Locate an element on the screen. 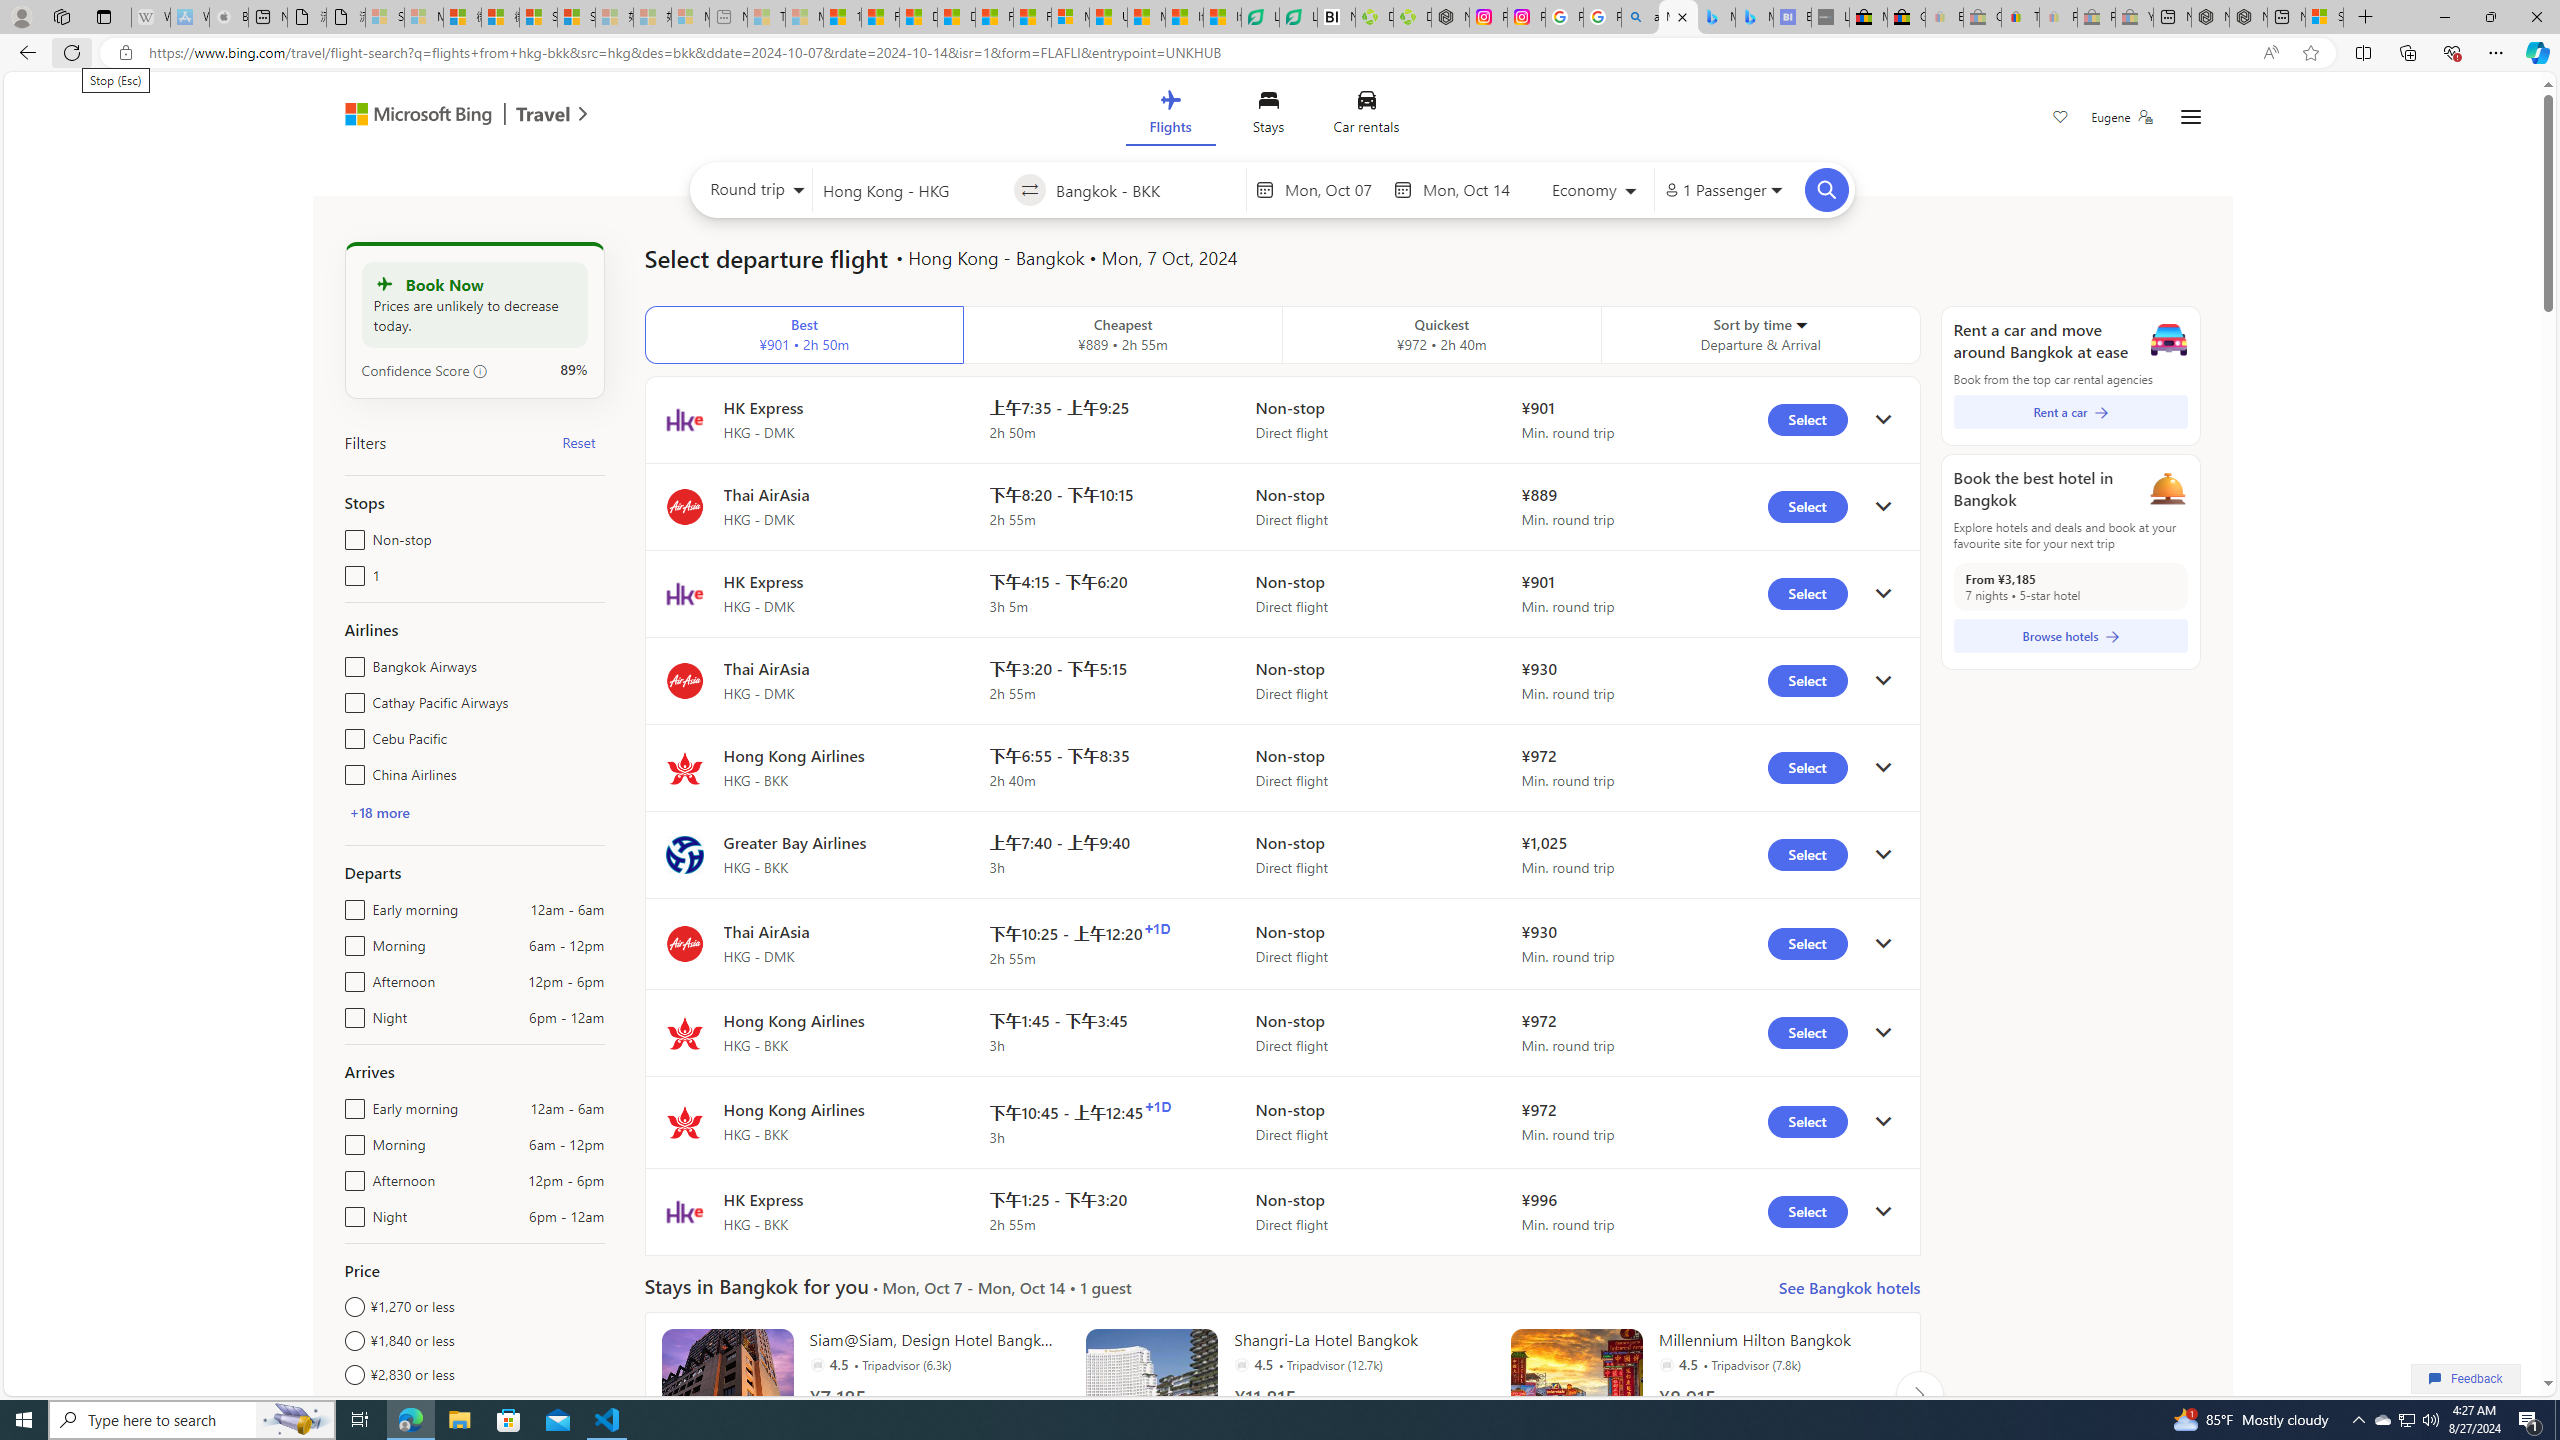 The height and width of the screenshot is (1440, 2560). Travel is located at coordinates (544, 116).